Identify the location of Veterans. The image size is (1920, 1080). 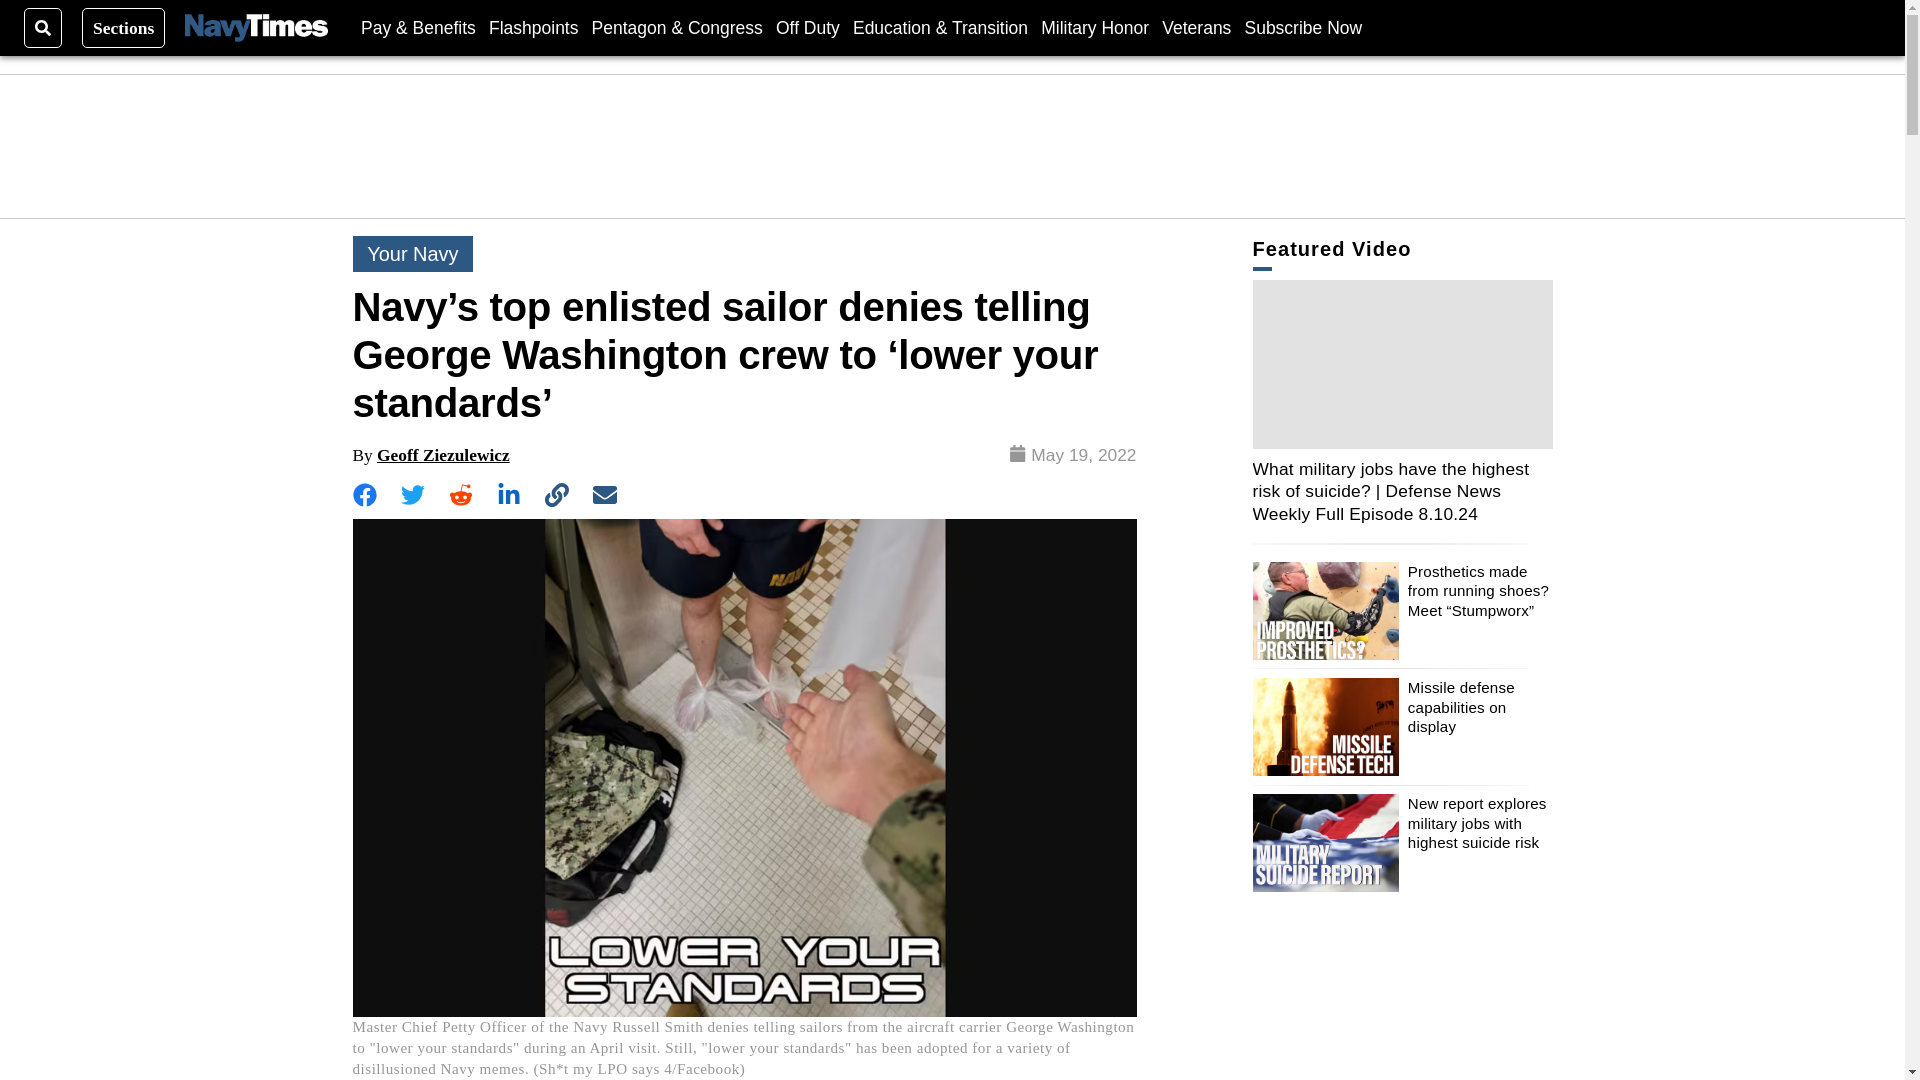
(1196, 27).